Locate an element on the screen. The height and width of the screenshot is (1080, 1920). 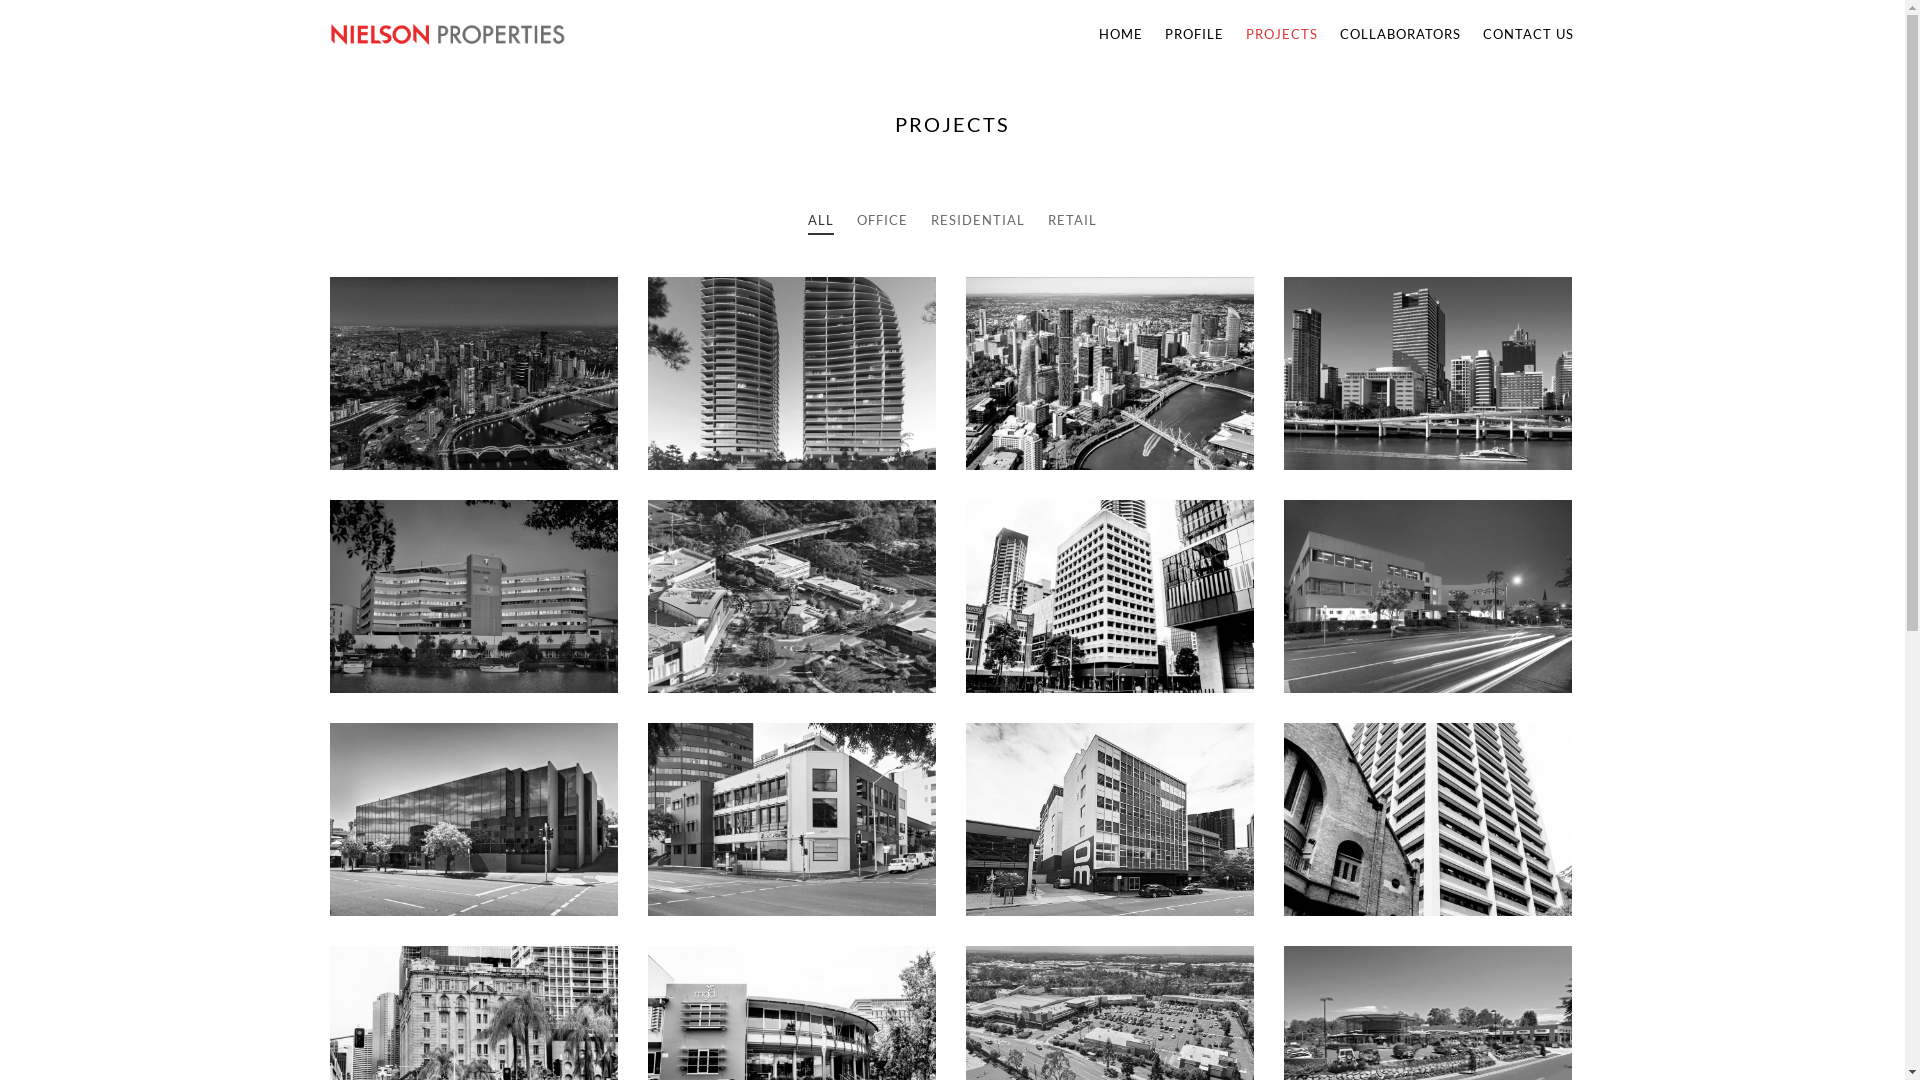
COLLABORATORS is located at coordinates (1400, 34).